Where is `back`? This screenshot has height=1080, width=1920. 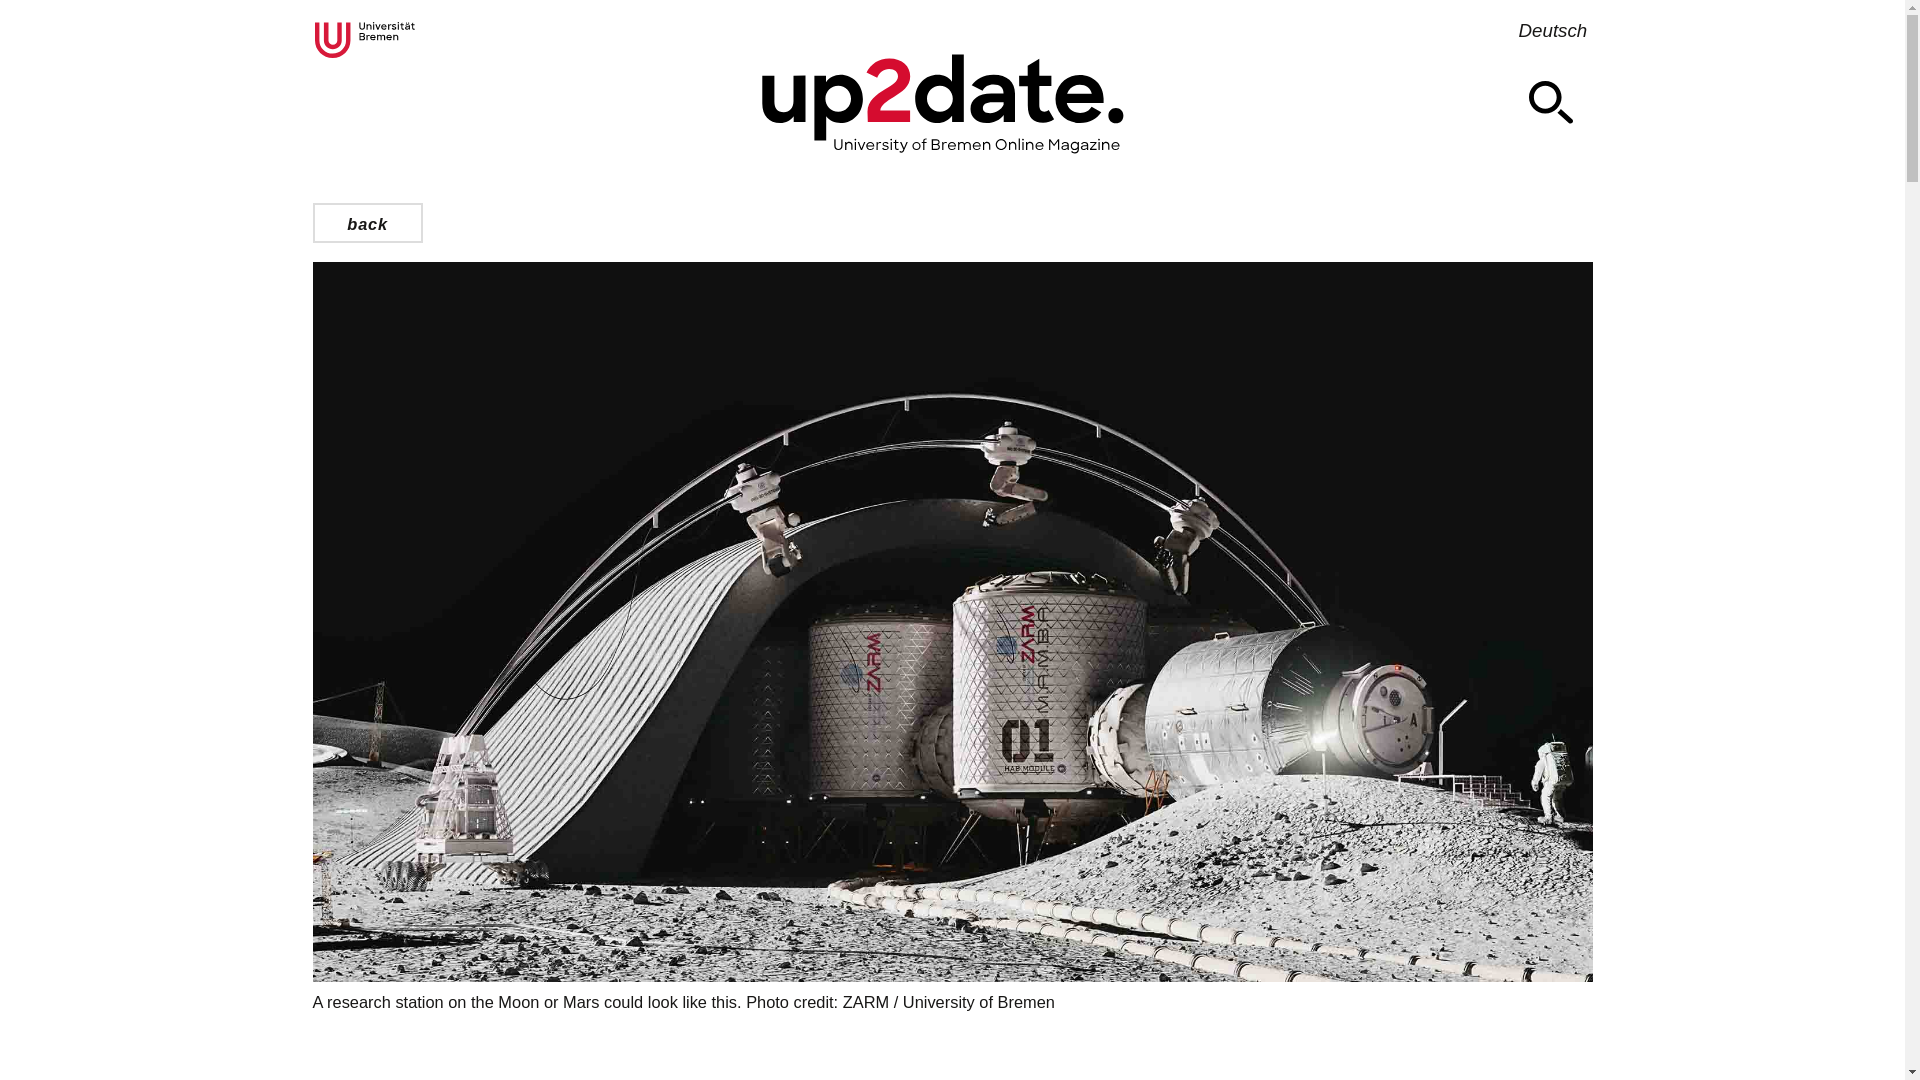 back is located at coordinates (366, 223).